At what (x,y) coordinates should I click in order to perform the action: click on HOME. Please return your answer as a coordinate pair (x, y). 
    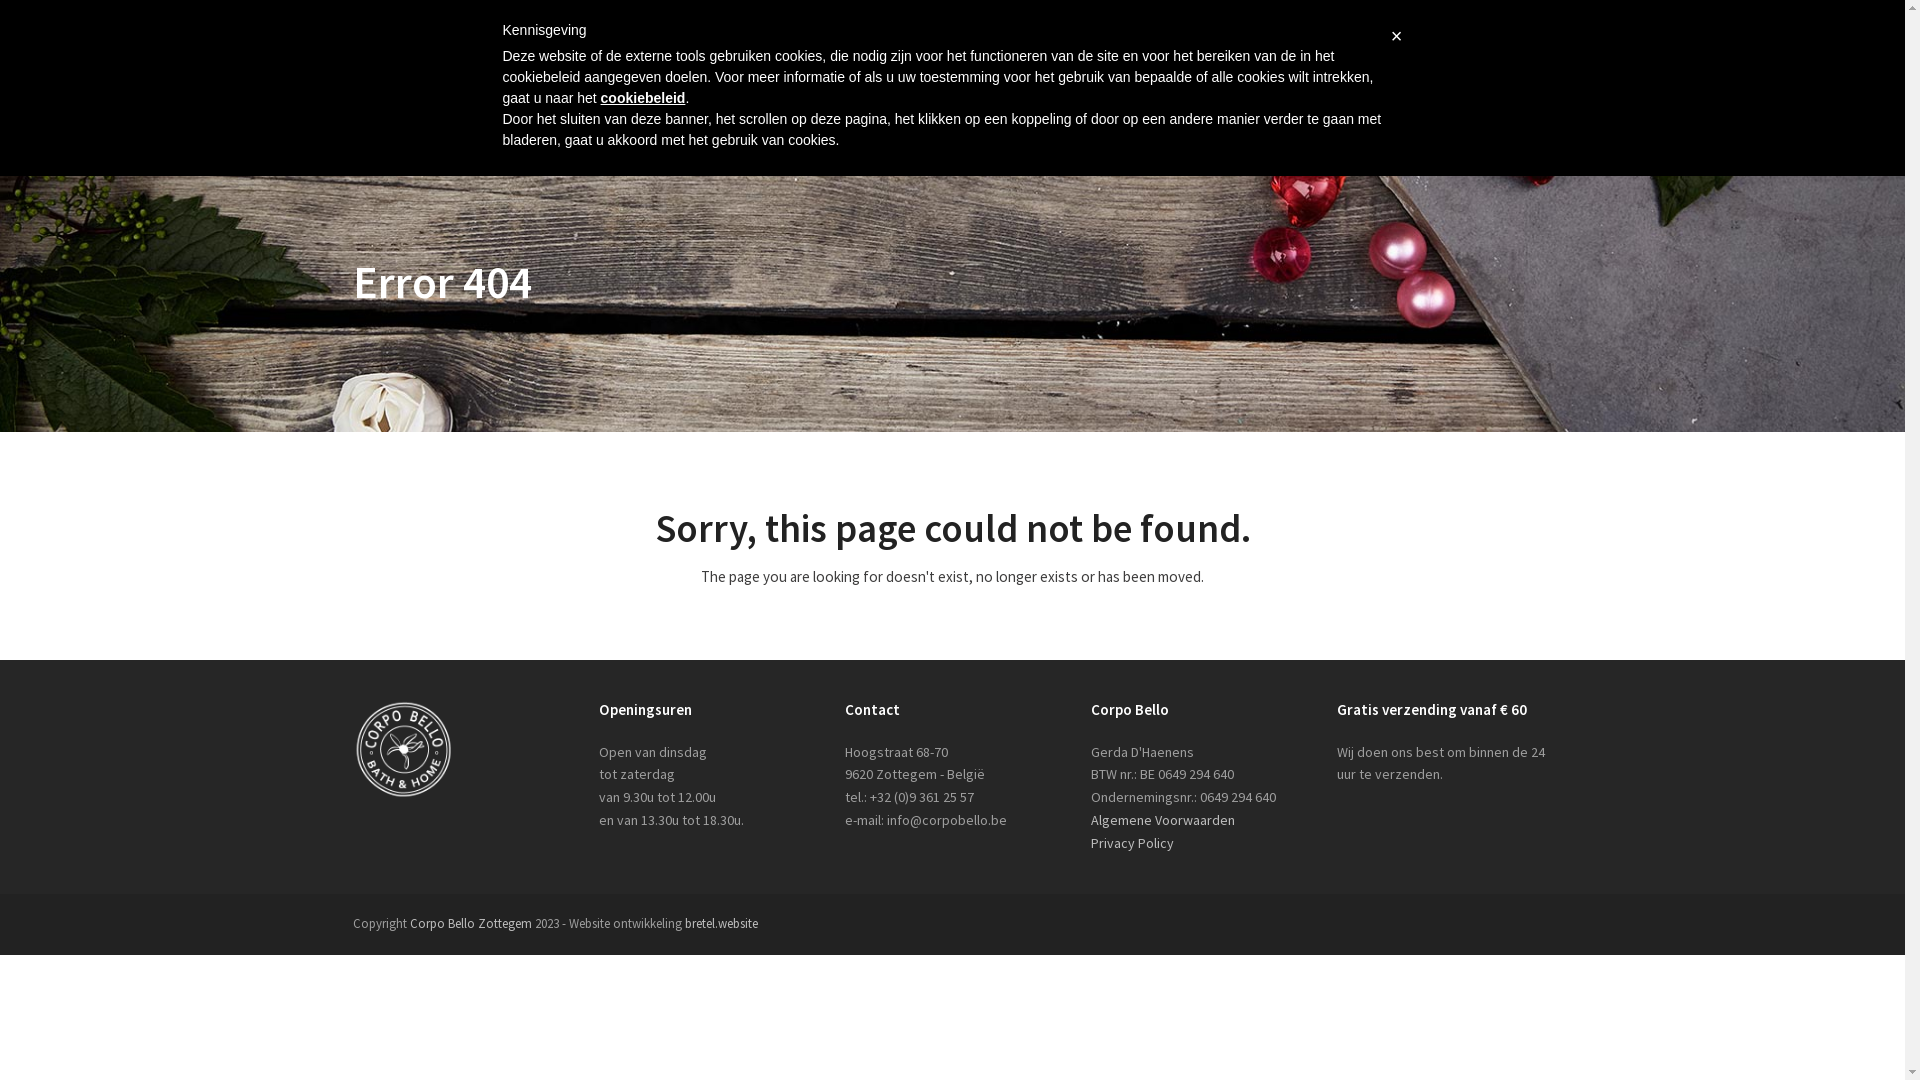
    Looking at the image, I should click on (766, 82).